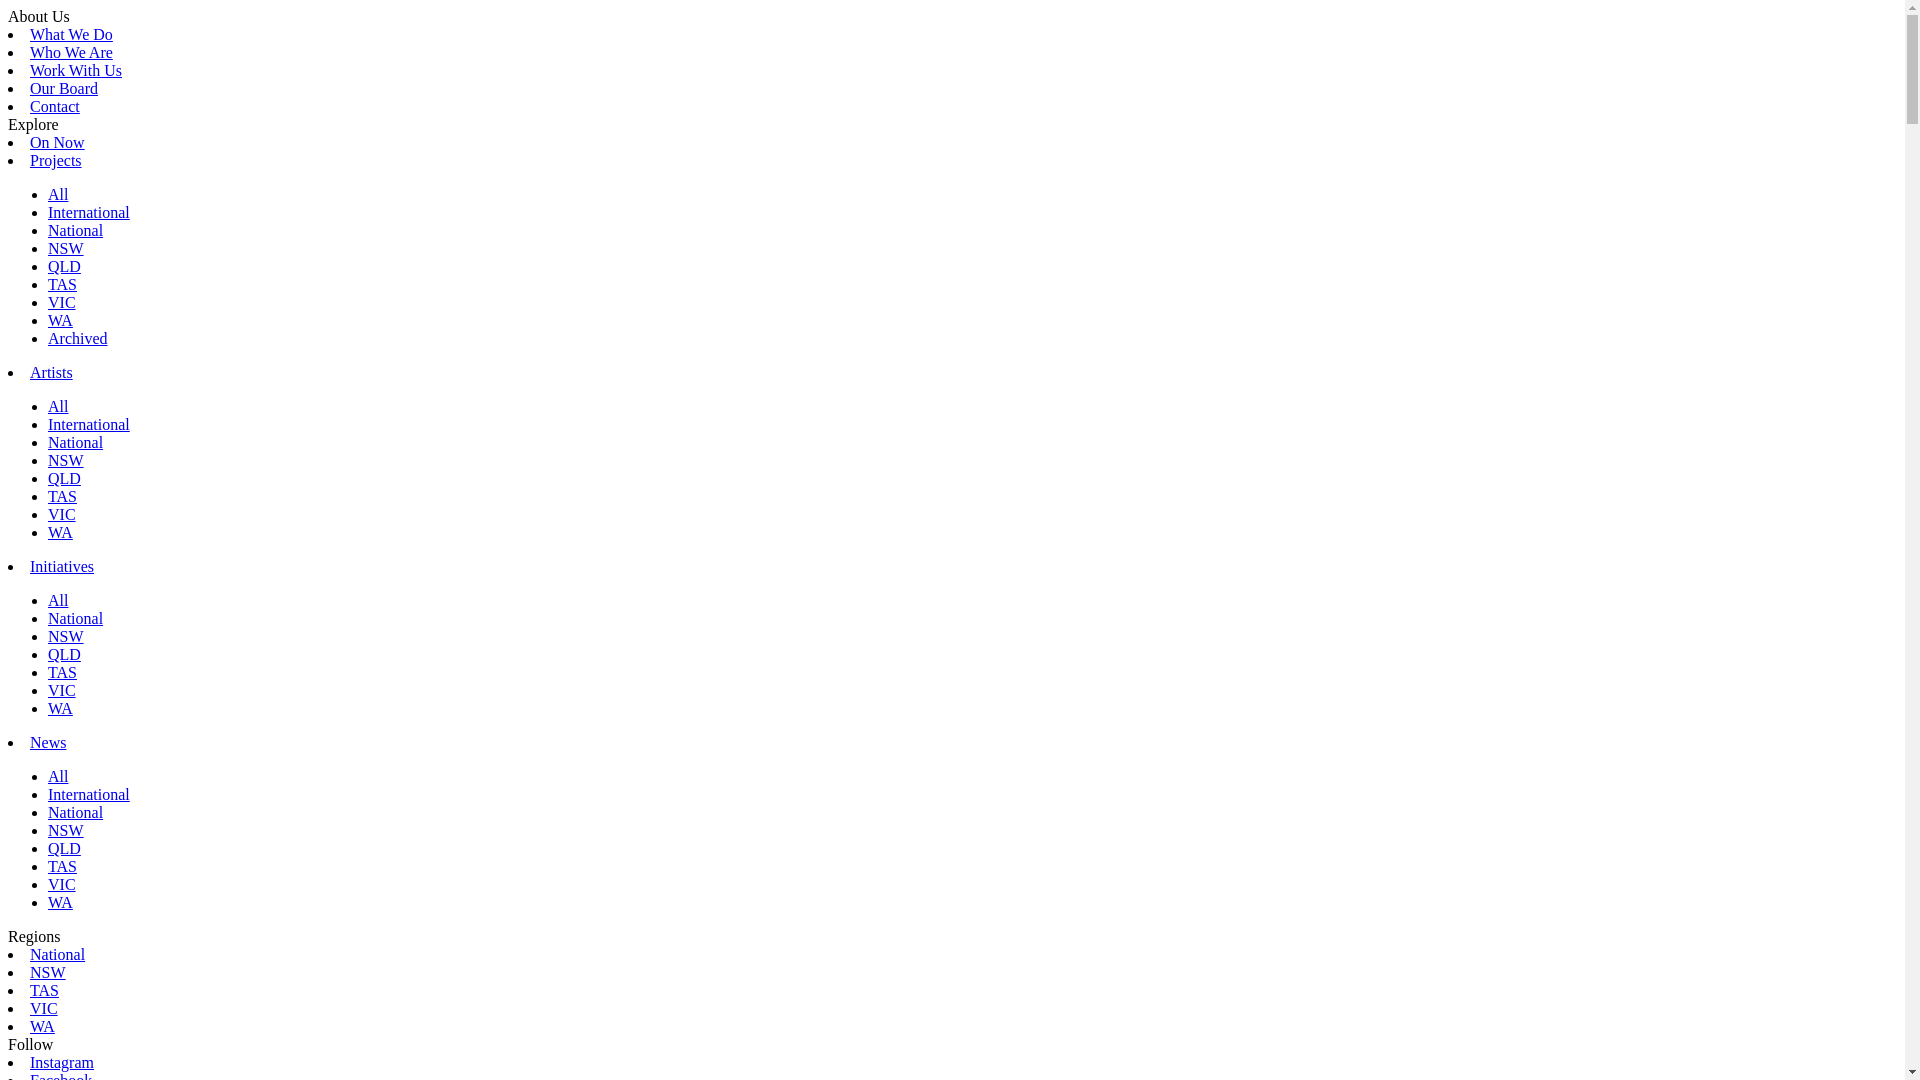 Image resolution: width=1920 pixels, height=1080 pixels. I want to click on QLD, so click(64, 654).